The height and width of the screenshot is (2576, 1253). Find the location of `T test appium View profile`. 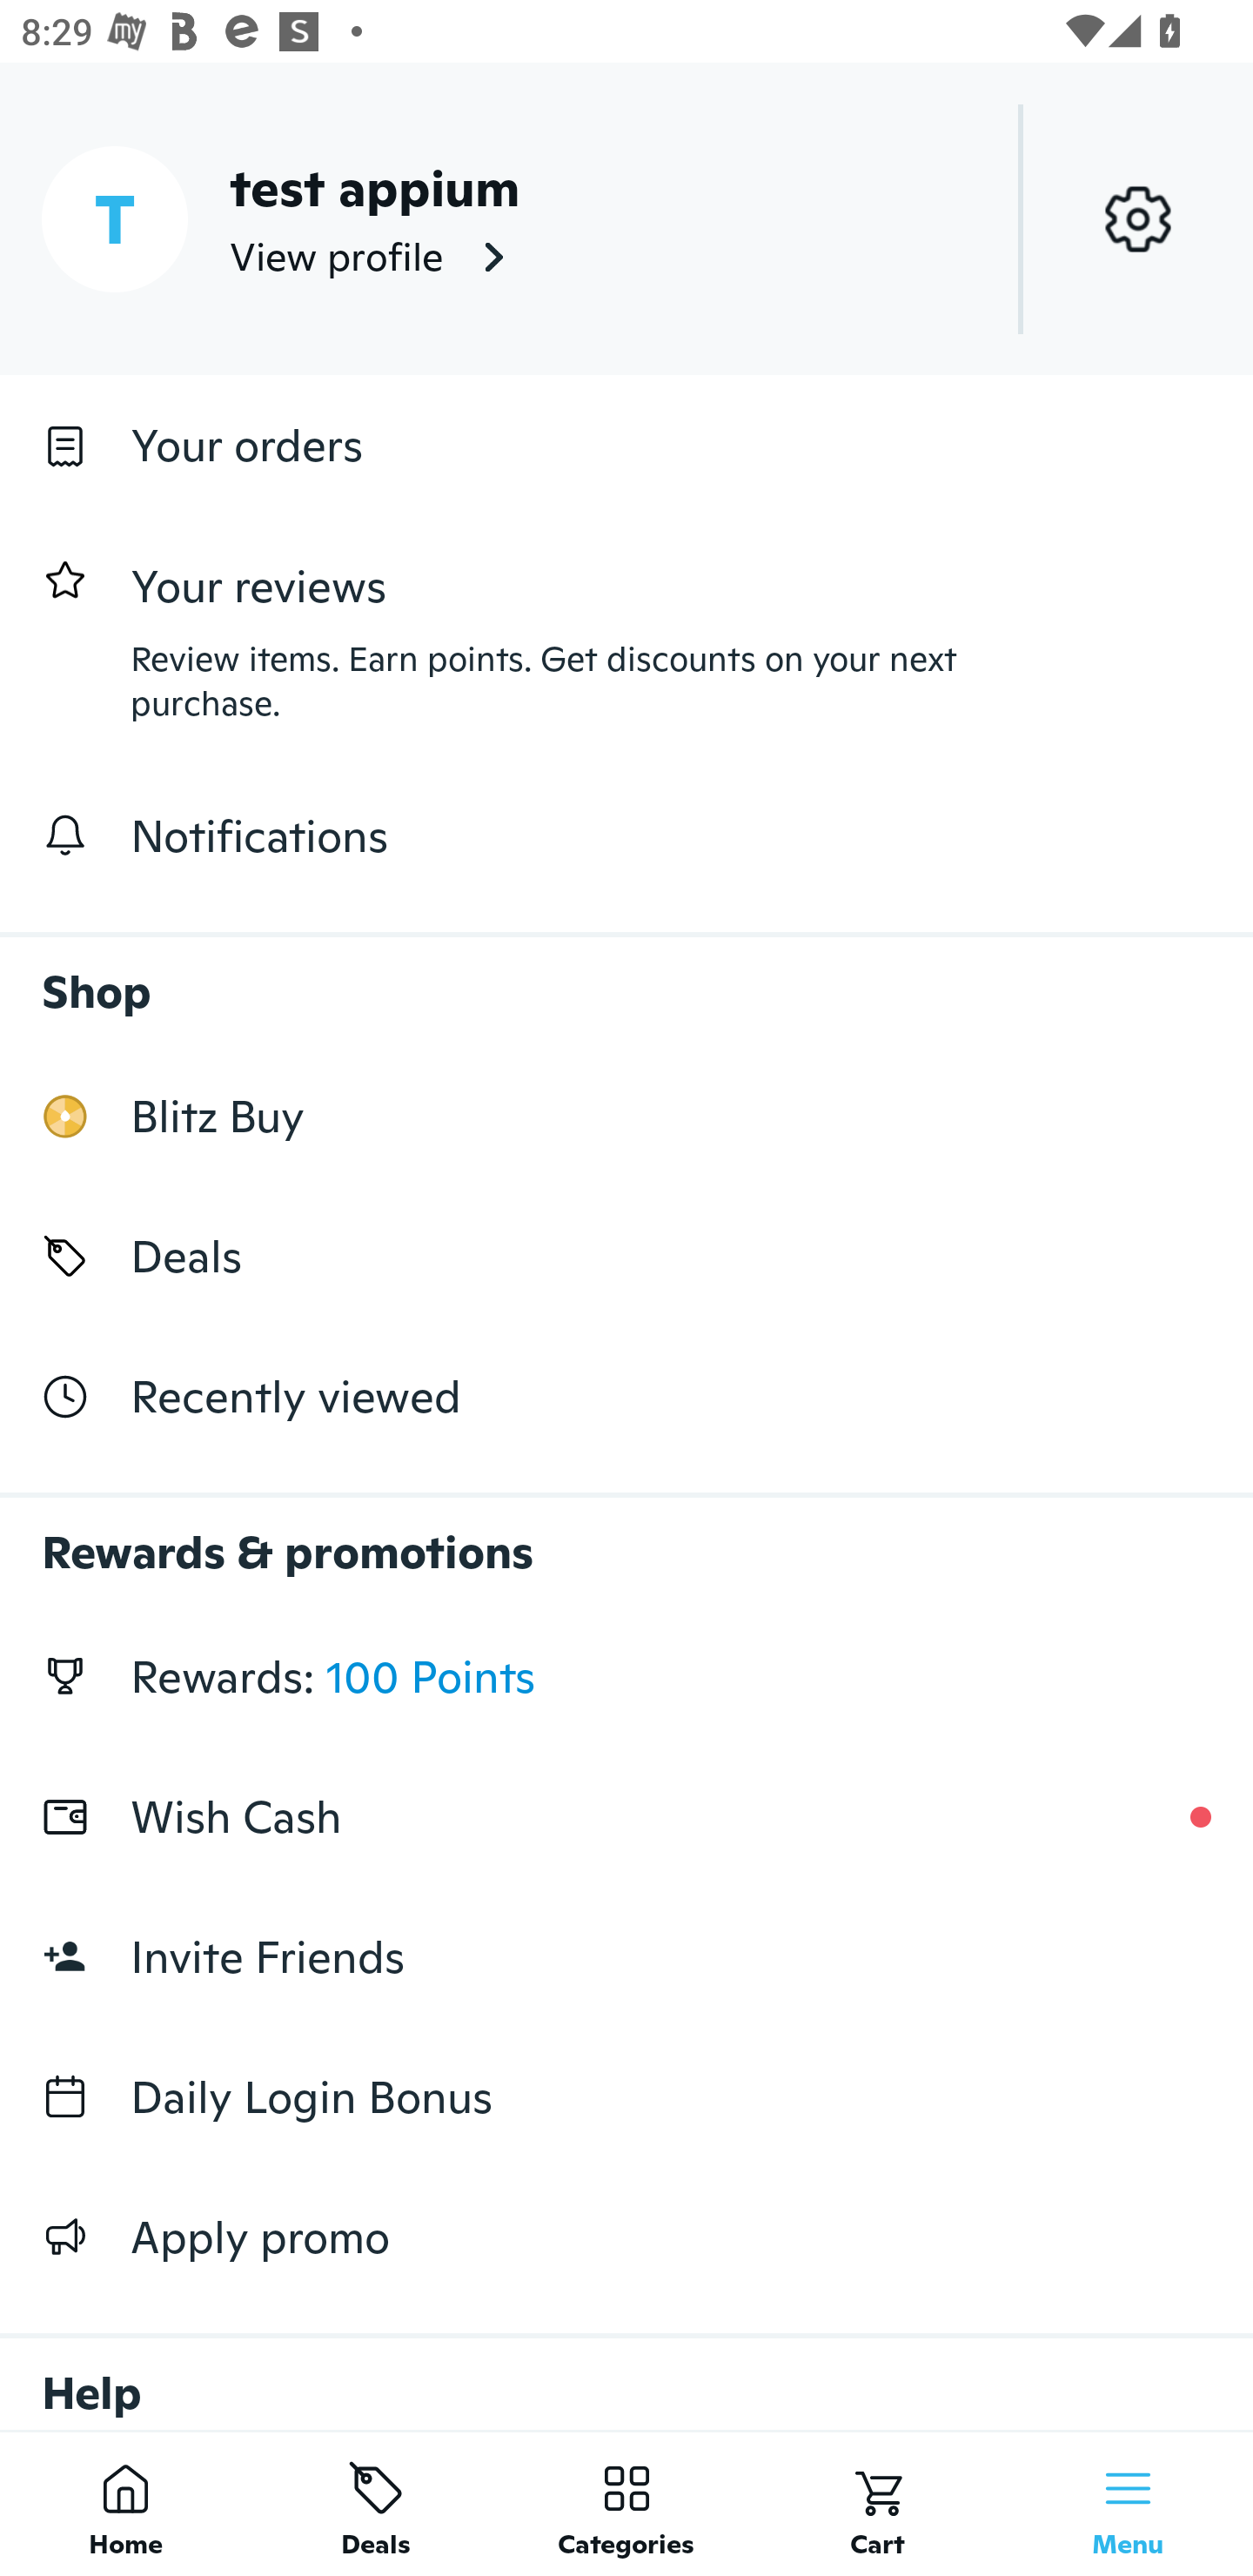

T test appium View profile is located at coordinates (626, 219).